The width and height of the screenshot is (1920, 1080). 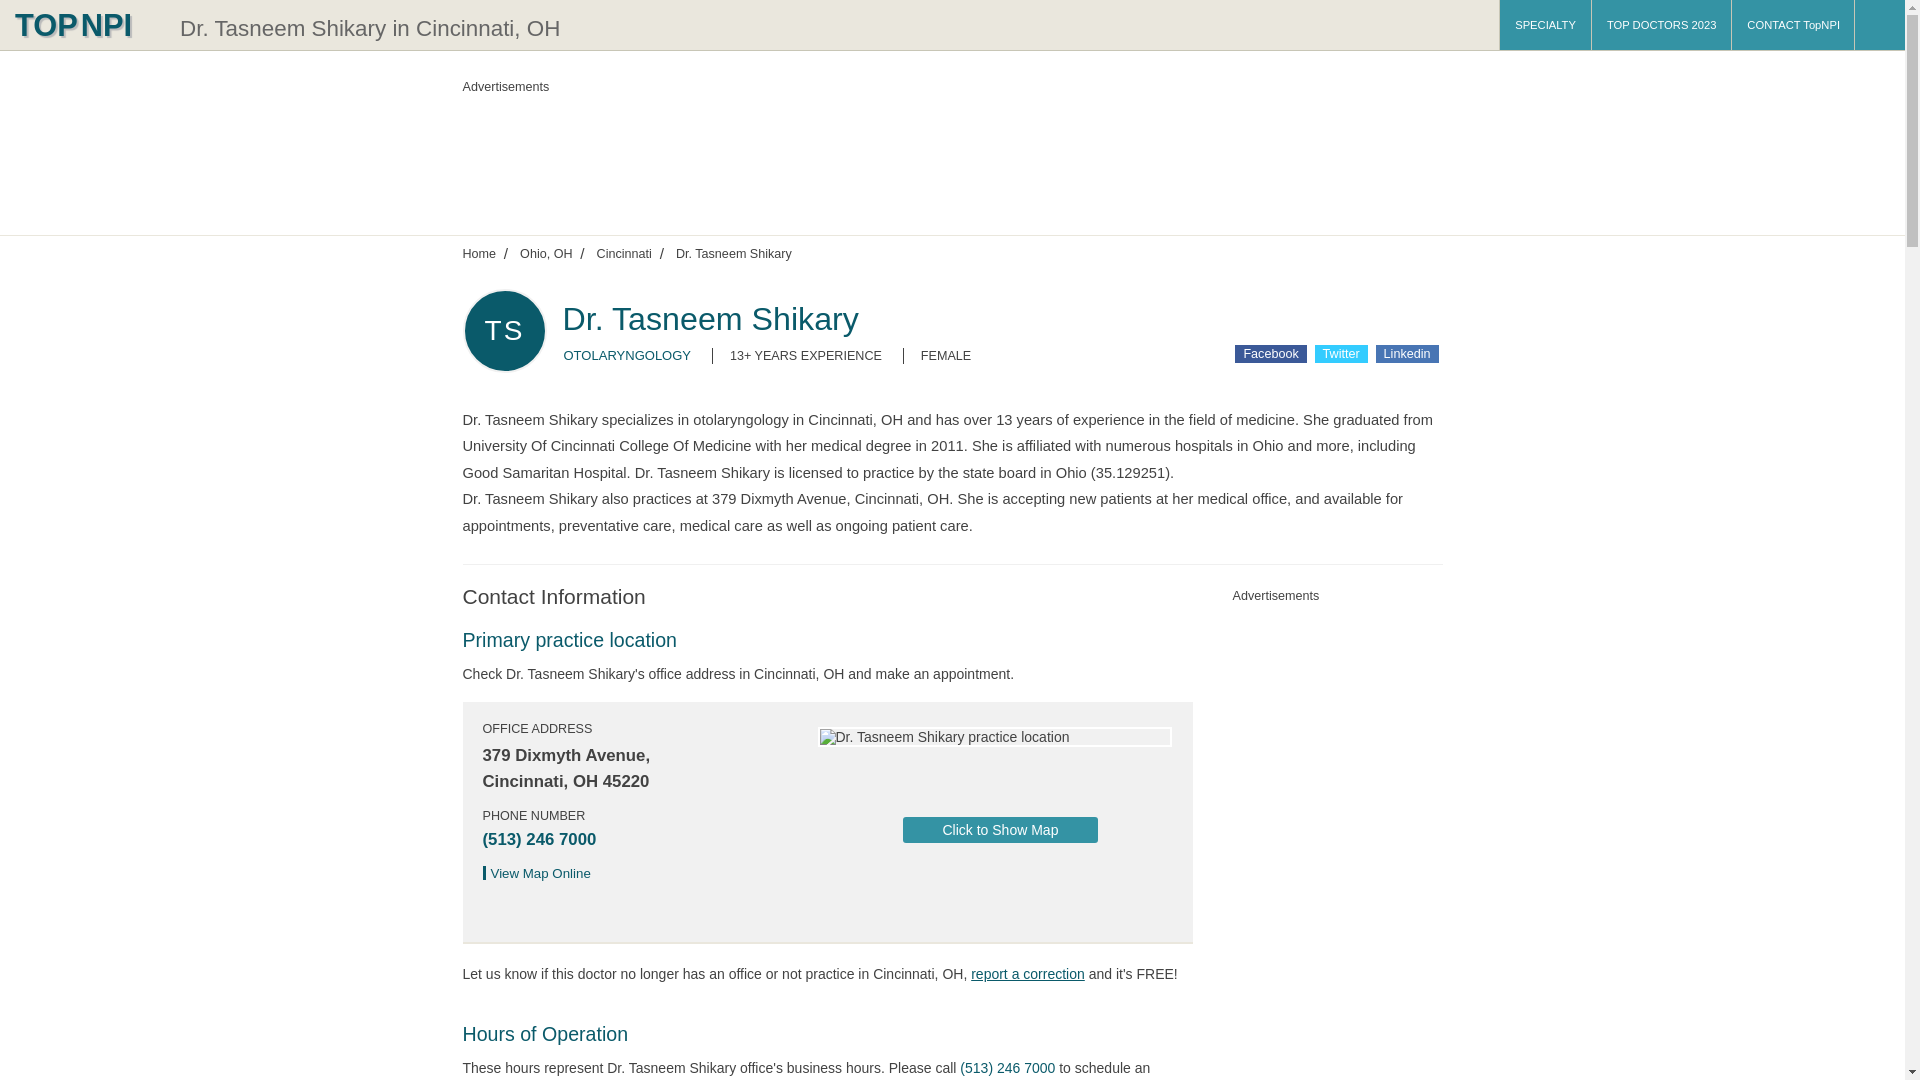 What do you see at coordinates (628, 354) in the screenshot?
I see `Otolaryngology` at bounding box center [628, 354].